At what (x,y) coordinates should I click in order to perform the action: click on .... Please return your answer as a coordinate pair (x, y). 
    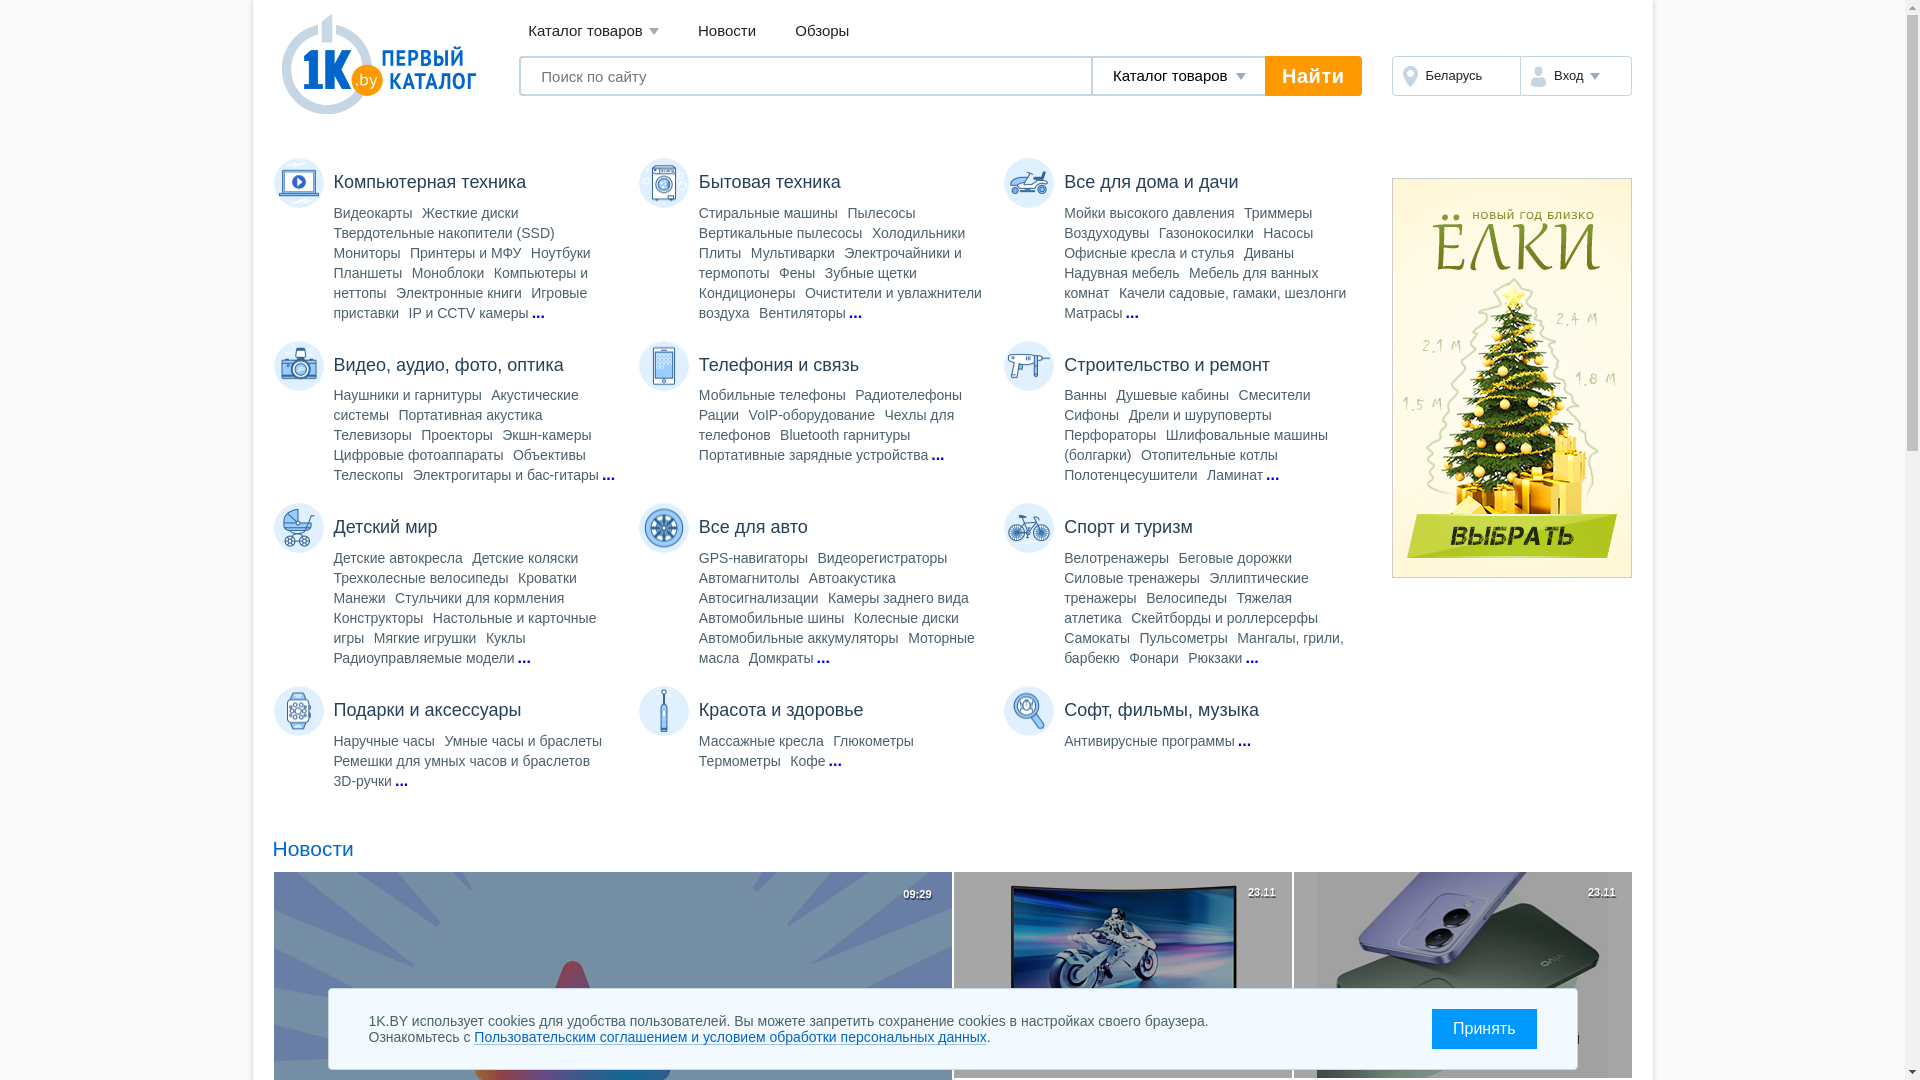
    Looking at the image, I should click on (402, 781).